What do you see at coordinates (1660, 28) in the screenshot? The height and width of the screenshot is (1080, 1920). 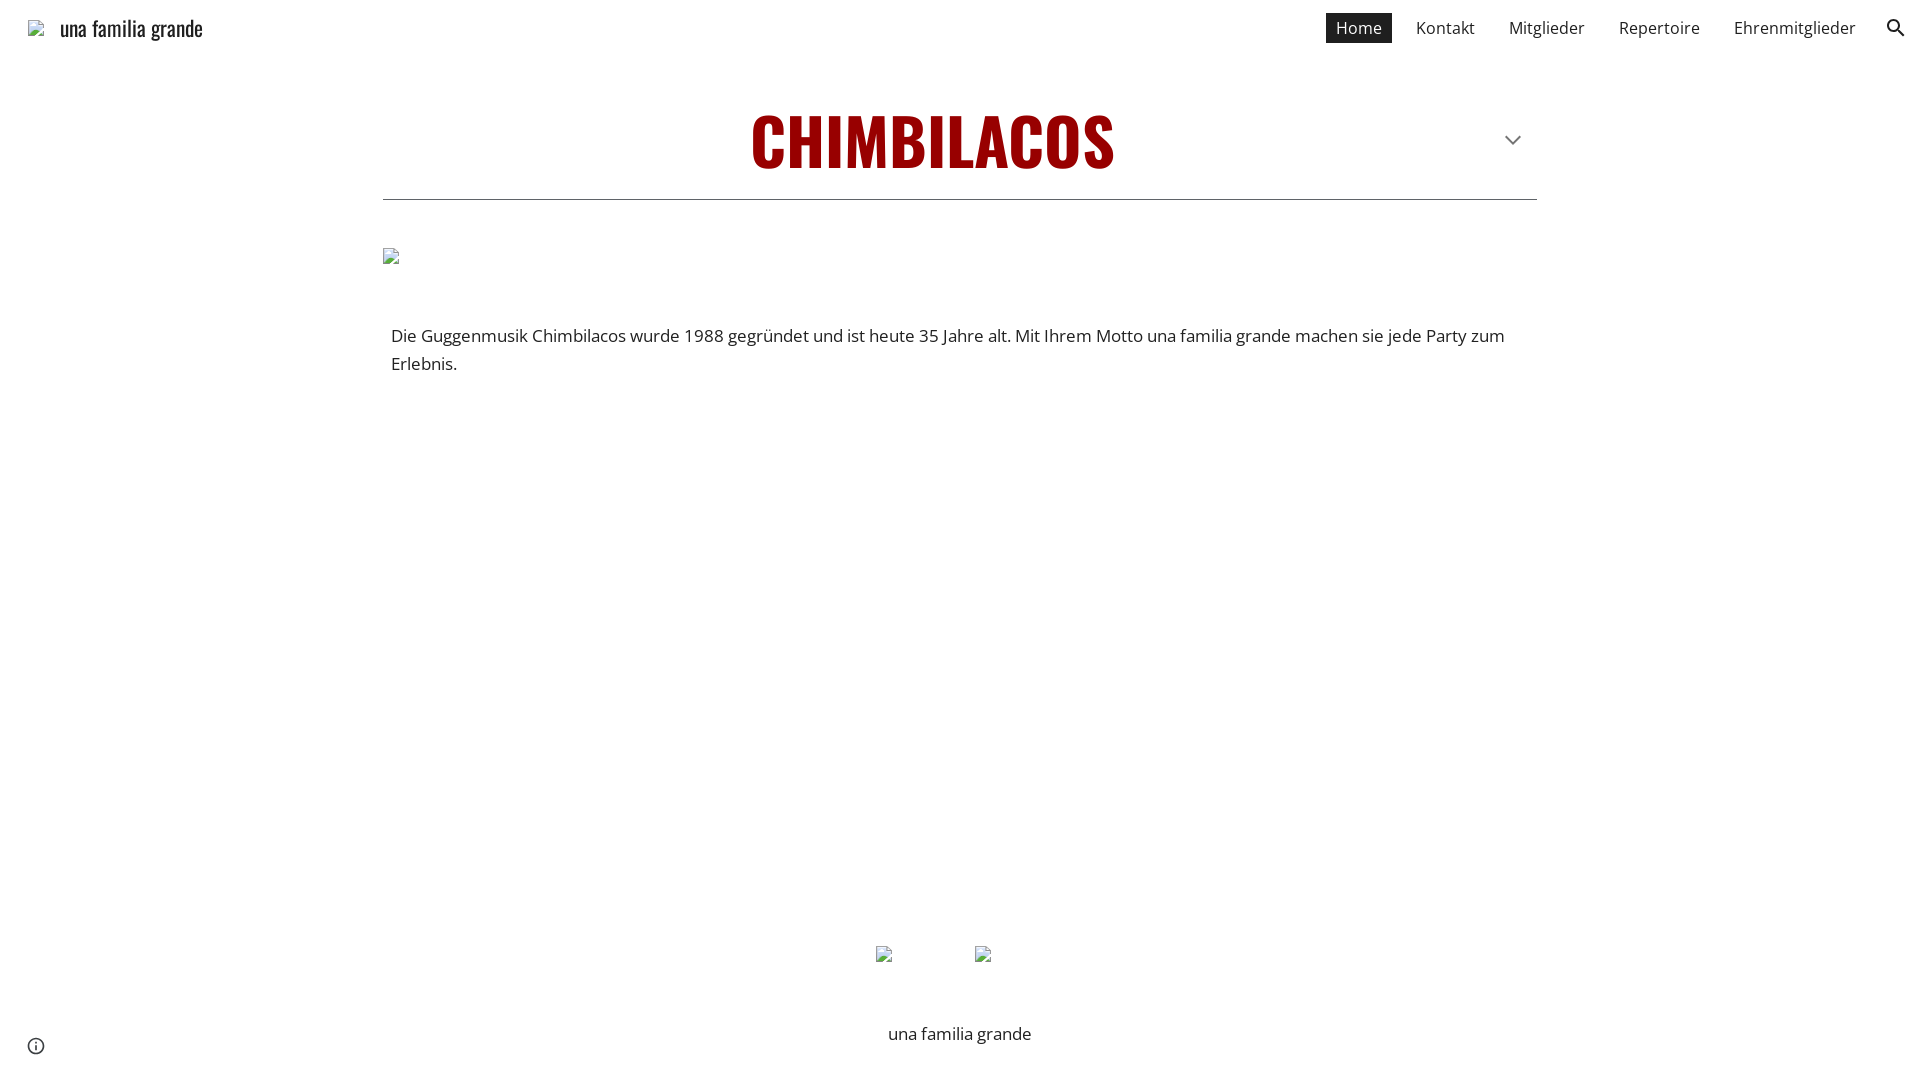 I see `Repertoire` at bounding box center [1660, 28].